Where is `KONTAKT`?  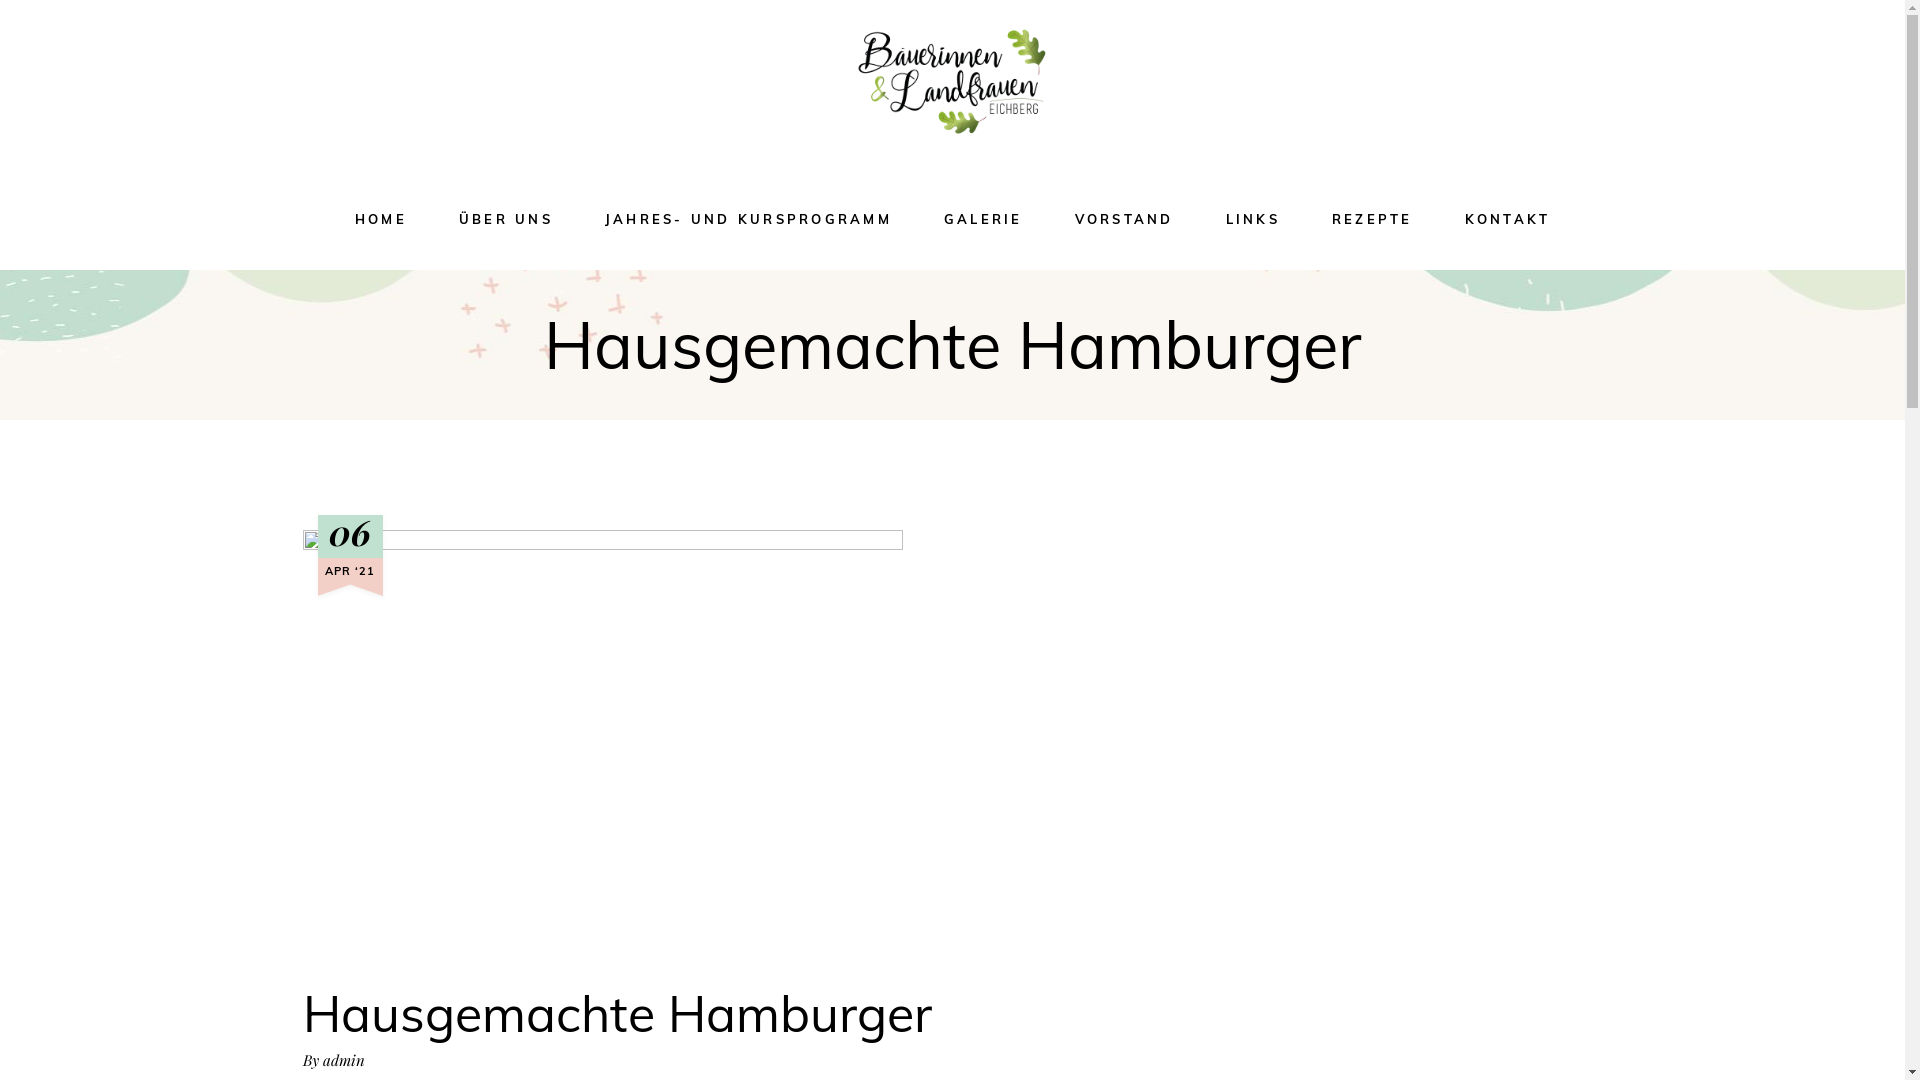
KONTAKT is located at coordinates (1507, 220).